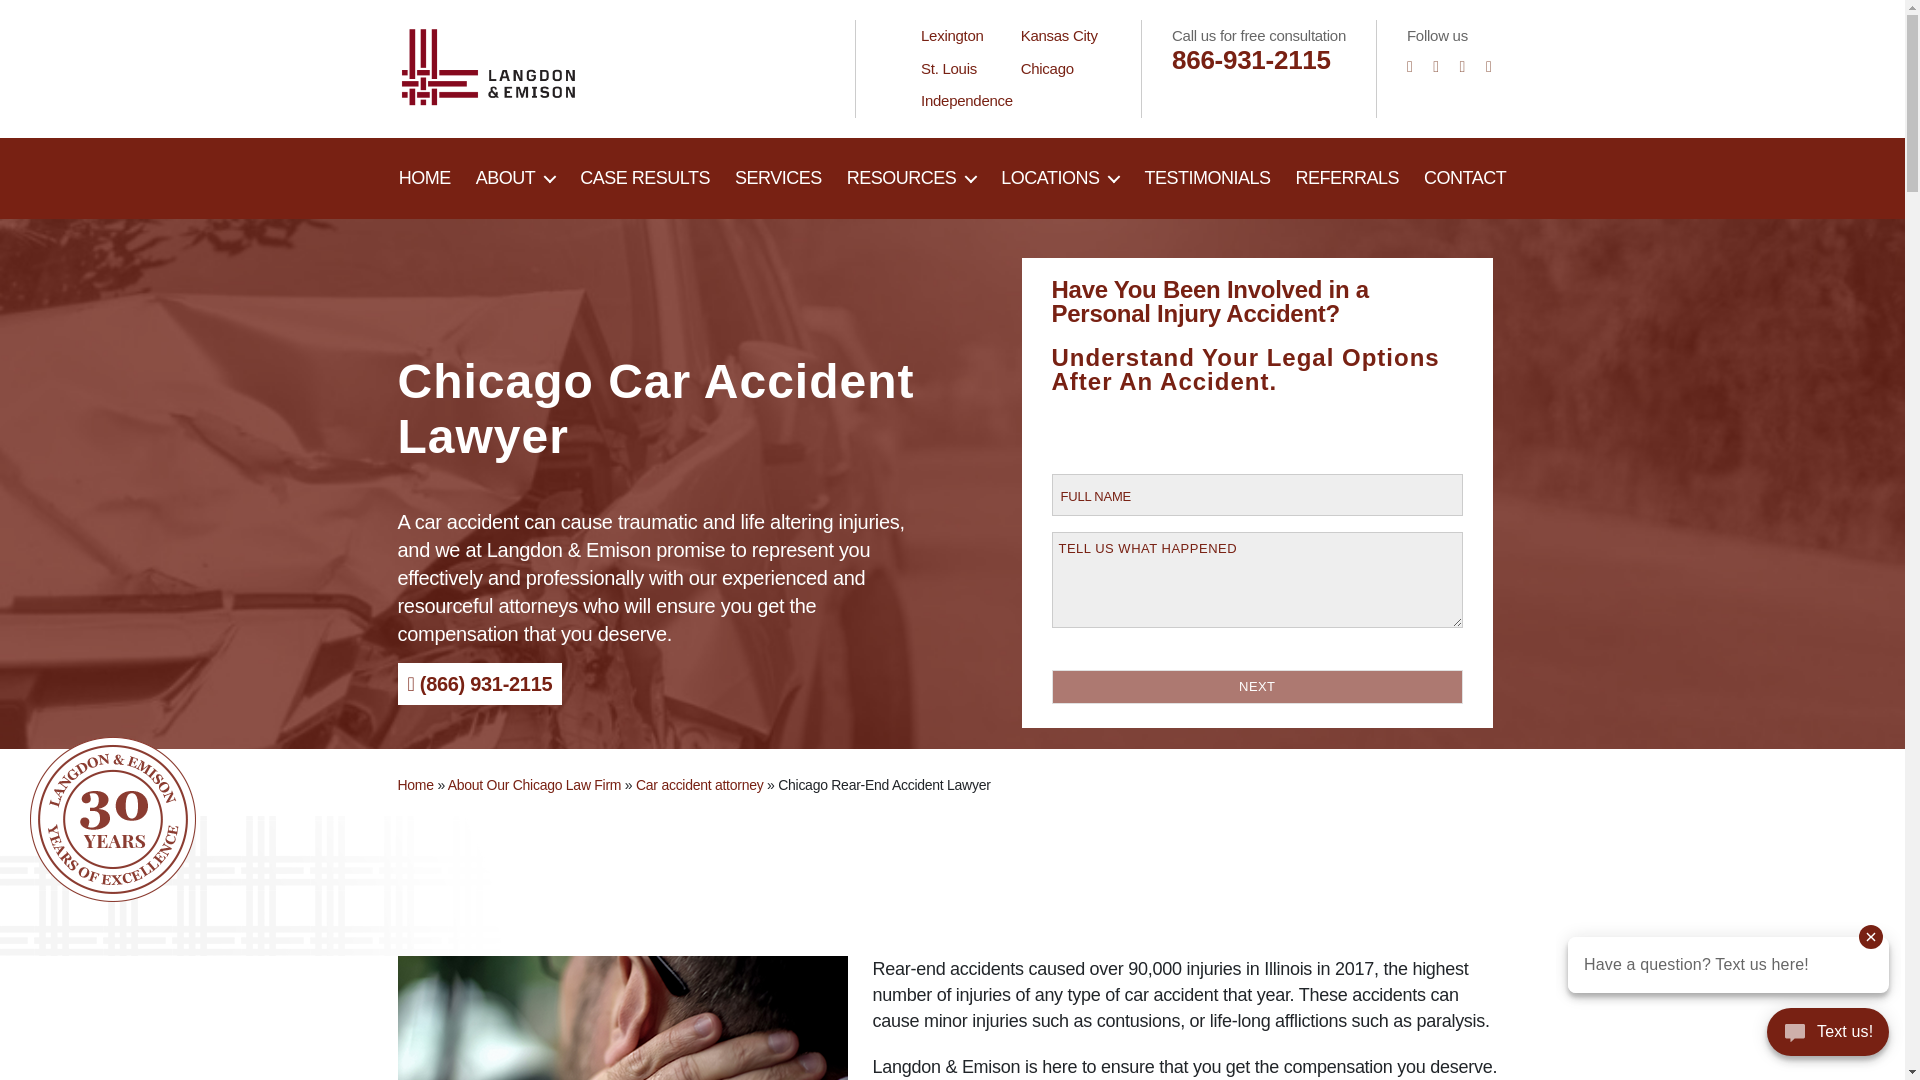 The height and width of the screenshot is (1080, 1920). I want to click on St. Louis, so click(949, 68).